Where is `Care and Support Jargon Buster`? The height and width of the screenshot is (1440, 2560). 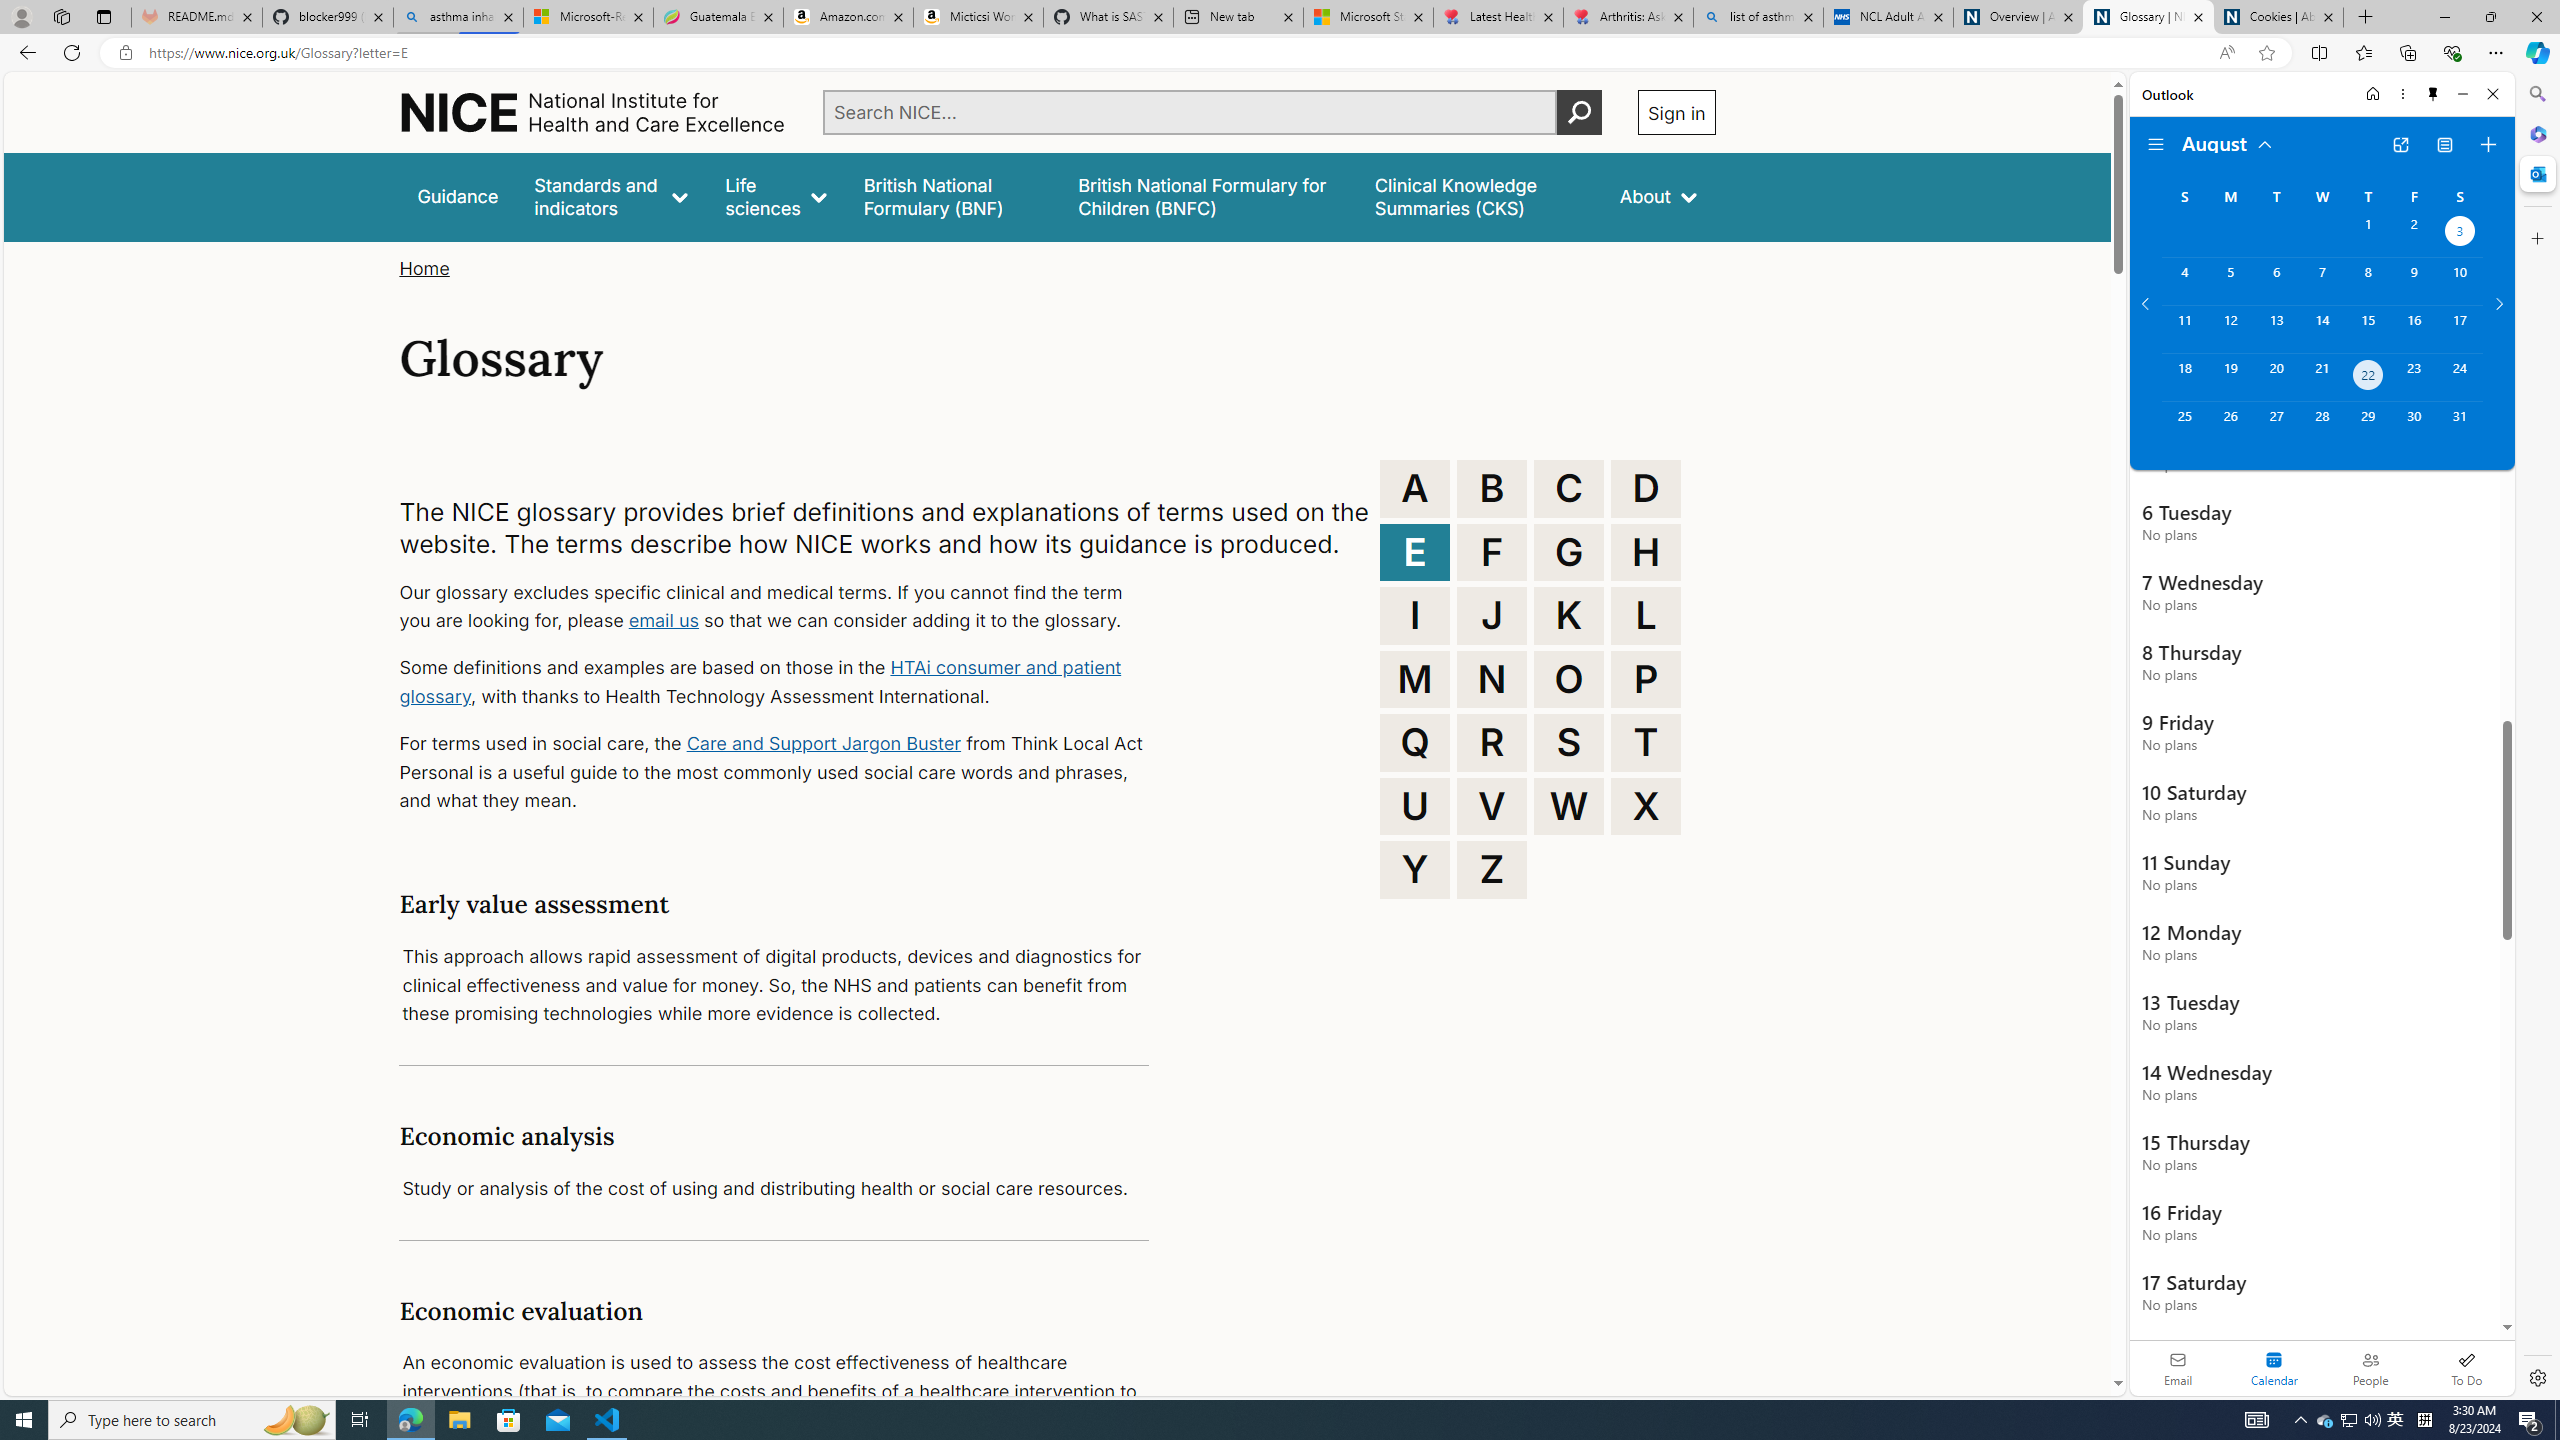 Care and Support Jargon Buster is located at coordinates (824, 742).